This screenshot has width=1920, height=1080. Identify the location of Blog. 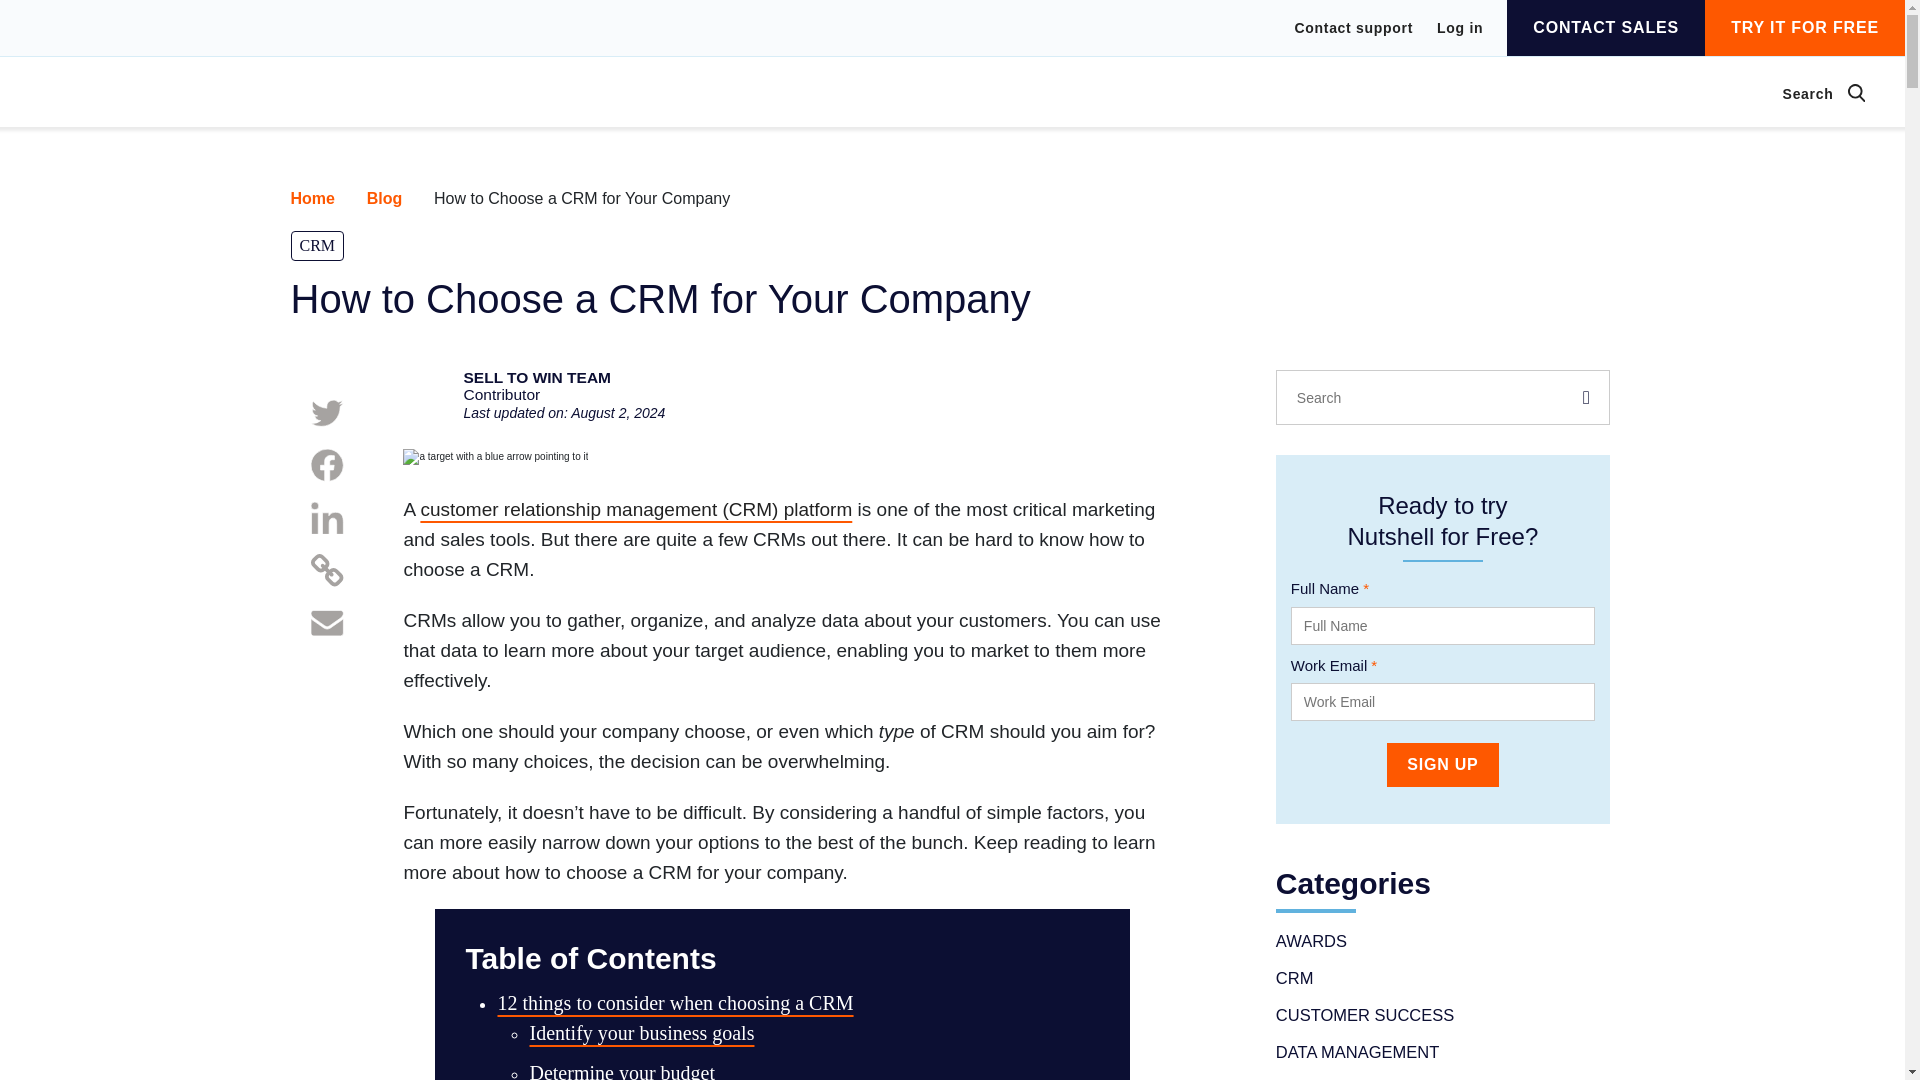
(674, 1003).